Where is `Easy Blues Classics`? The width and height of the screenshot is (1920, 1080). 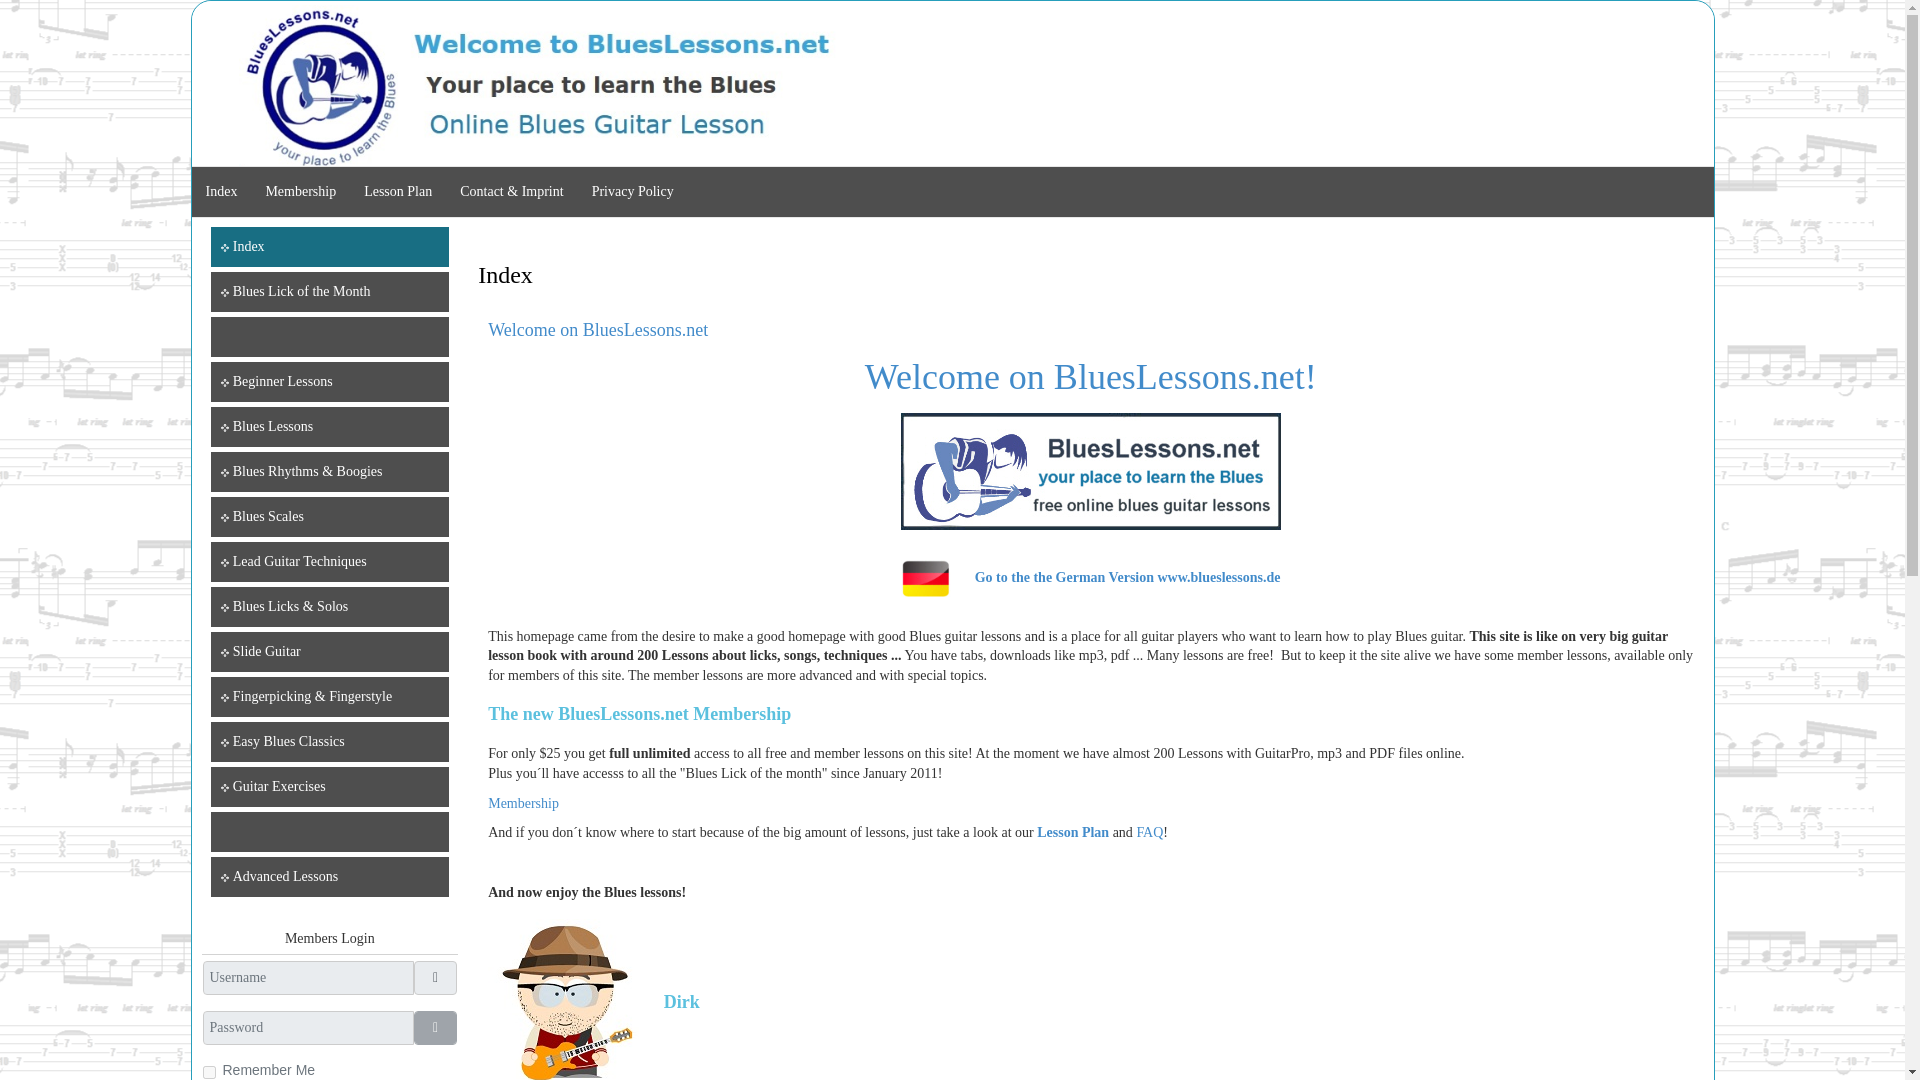
Easy Blues Classics is located at coordinates (330, 742).